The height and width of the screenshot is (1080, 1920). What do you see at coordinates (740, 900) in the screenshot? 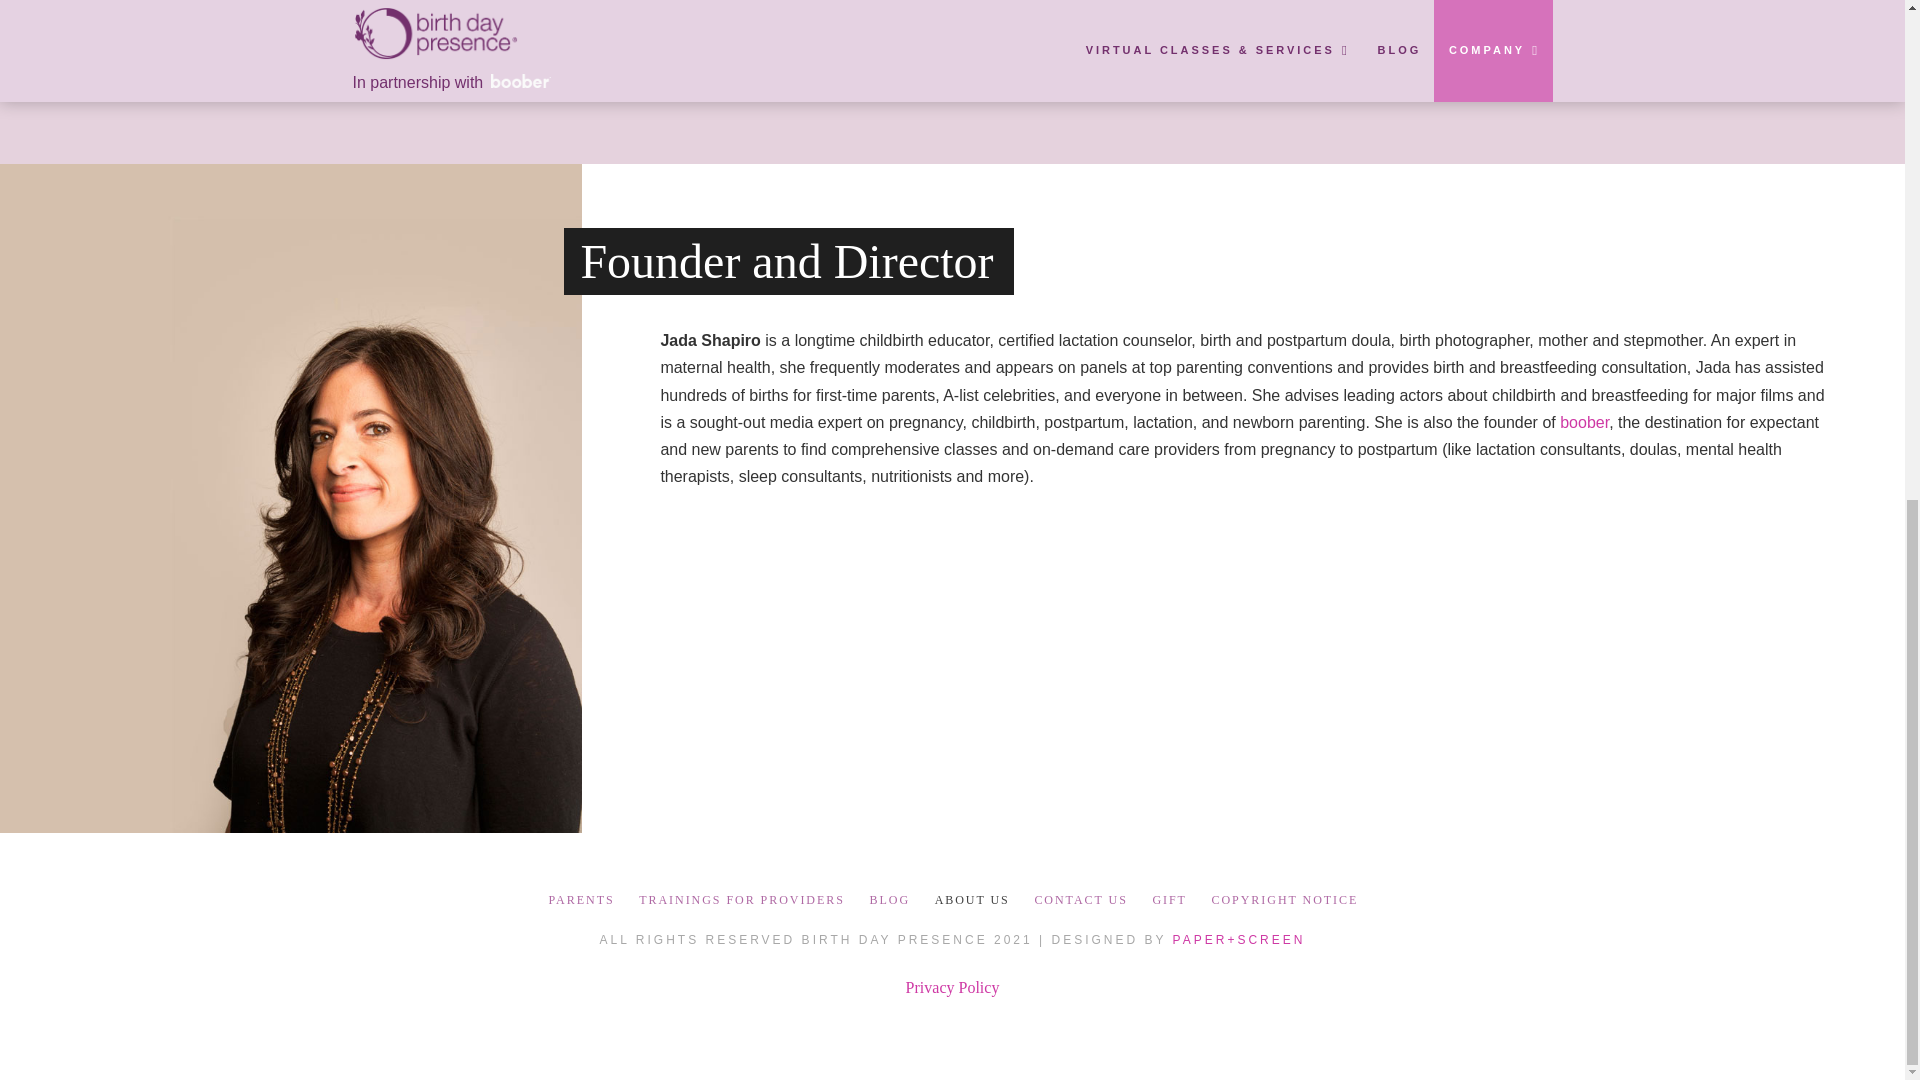
I see `TRAININGS FOR PROVIDERS` at bounding box center [740, 900].